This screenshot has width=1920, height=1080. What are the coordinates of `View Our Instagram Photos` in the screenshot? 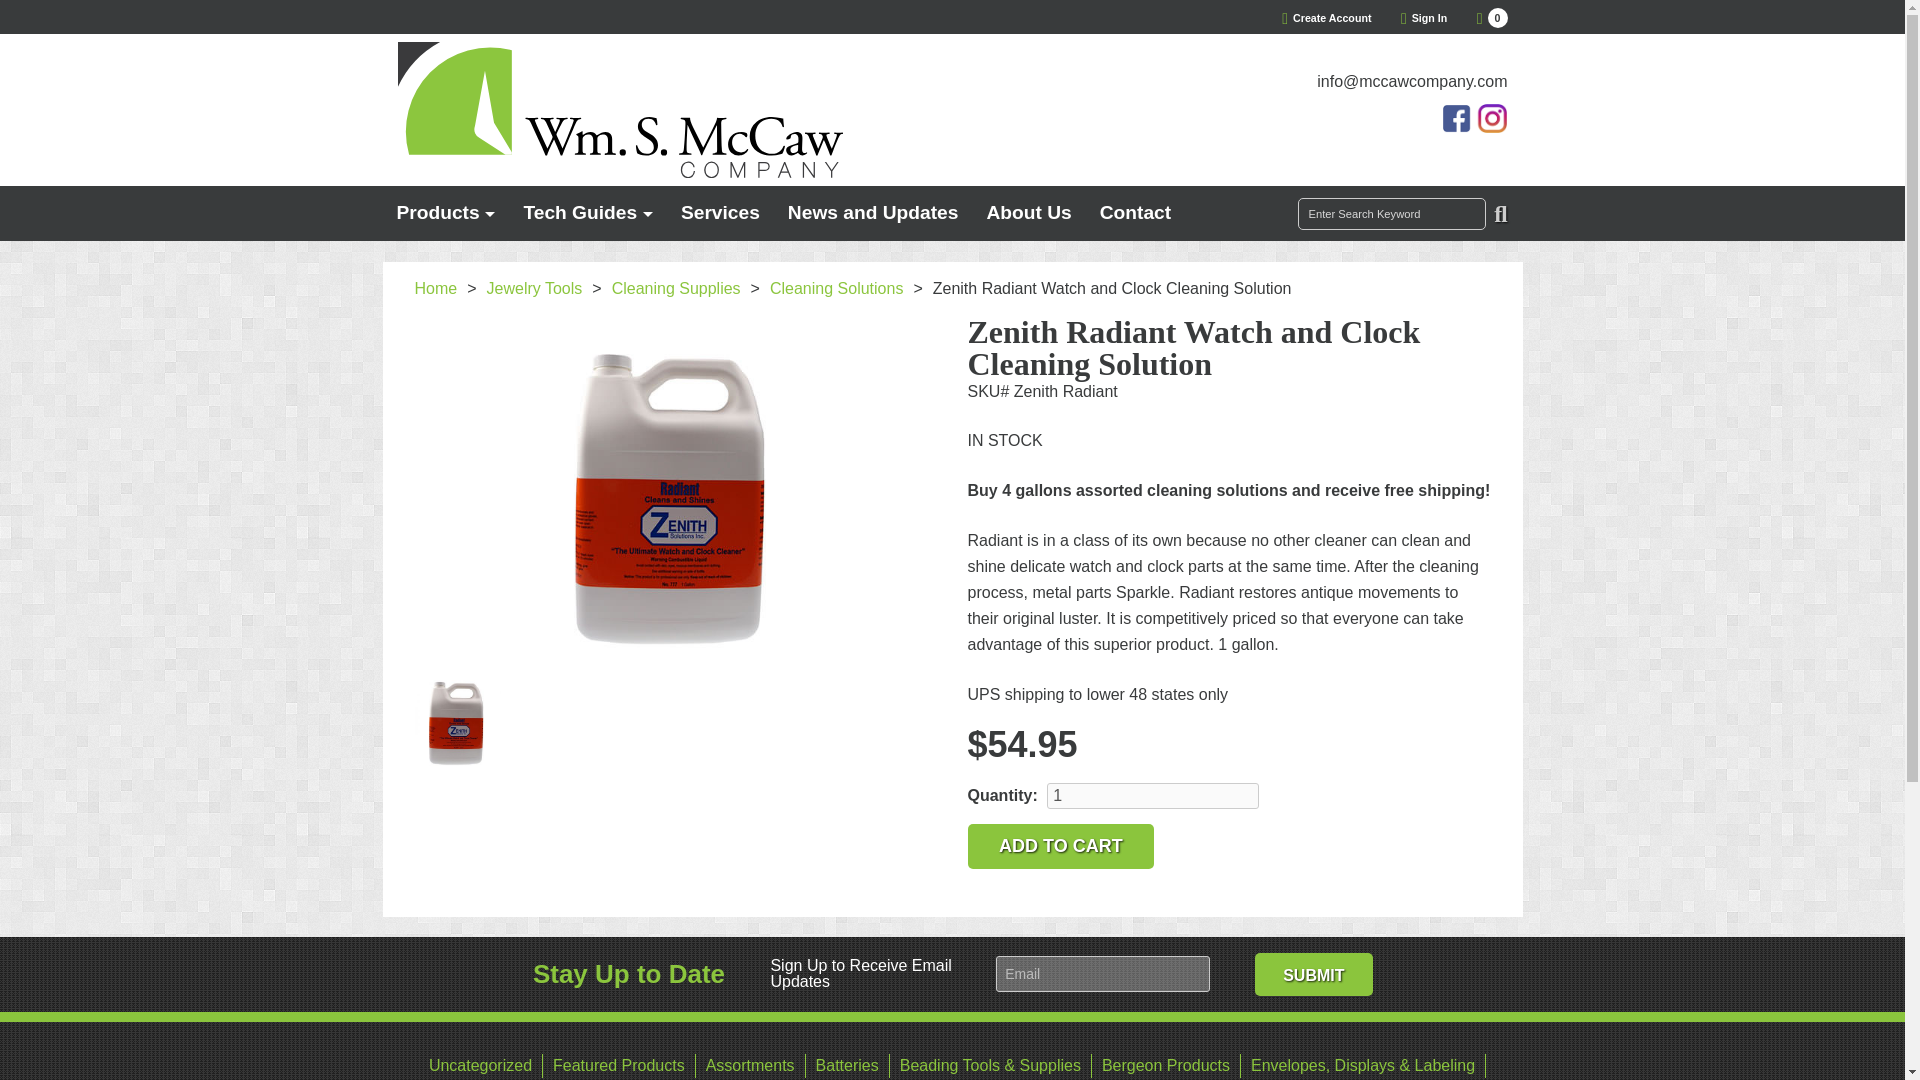 It's located at (445, 212).